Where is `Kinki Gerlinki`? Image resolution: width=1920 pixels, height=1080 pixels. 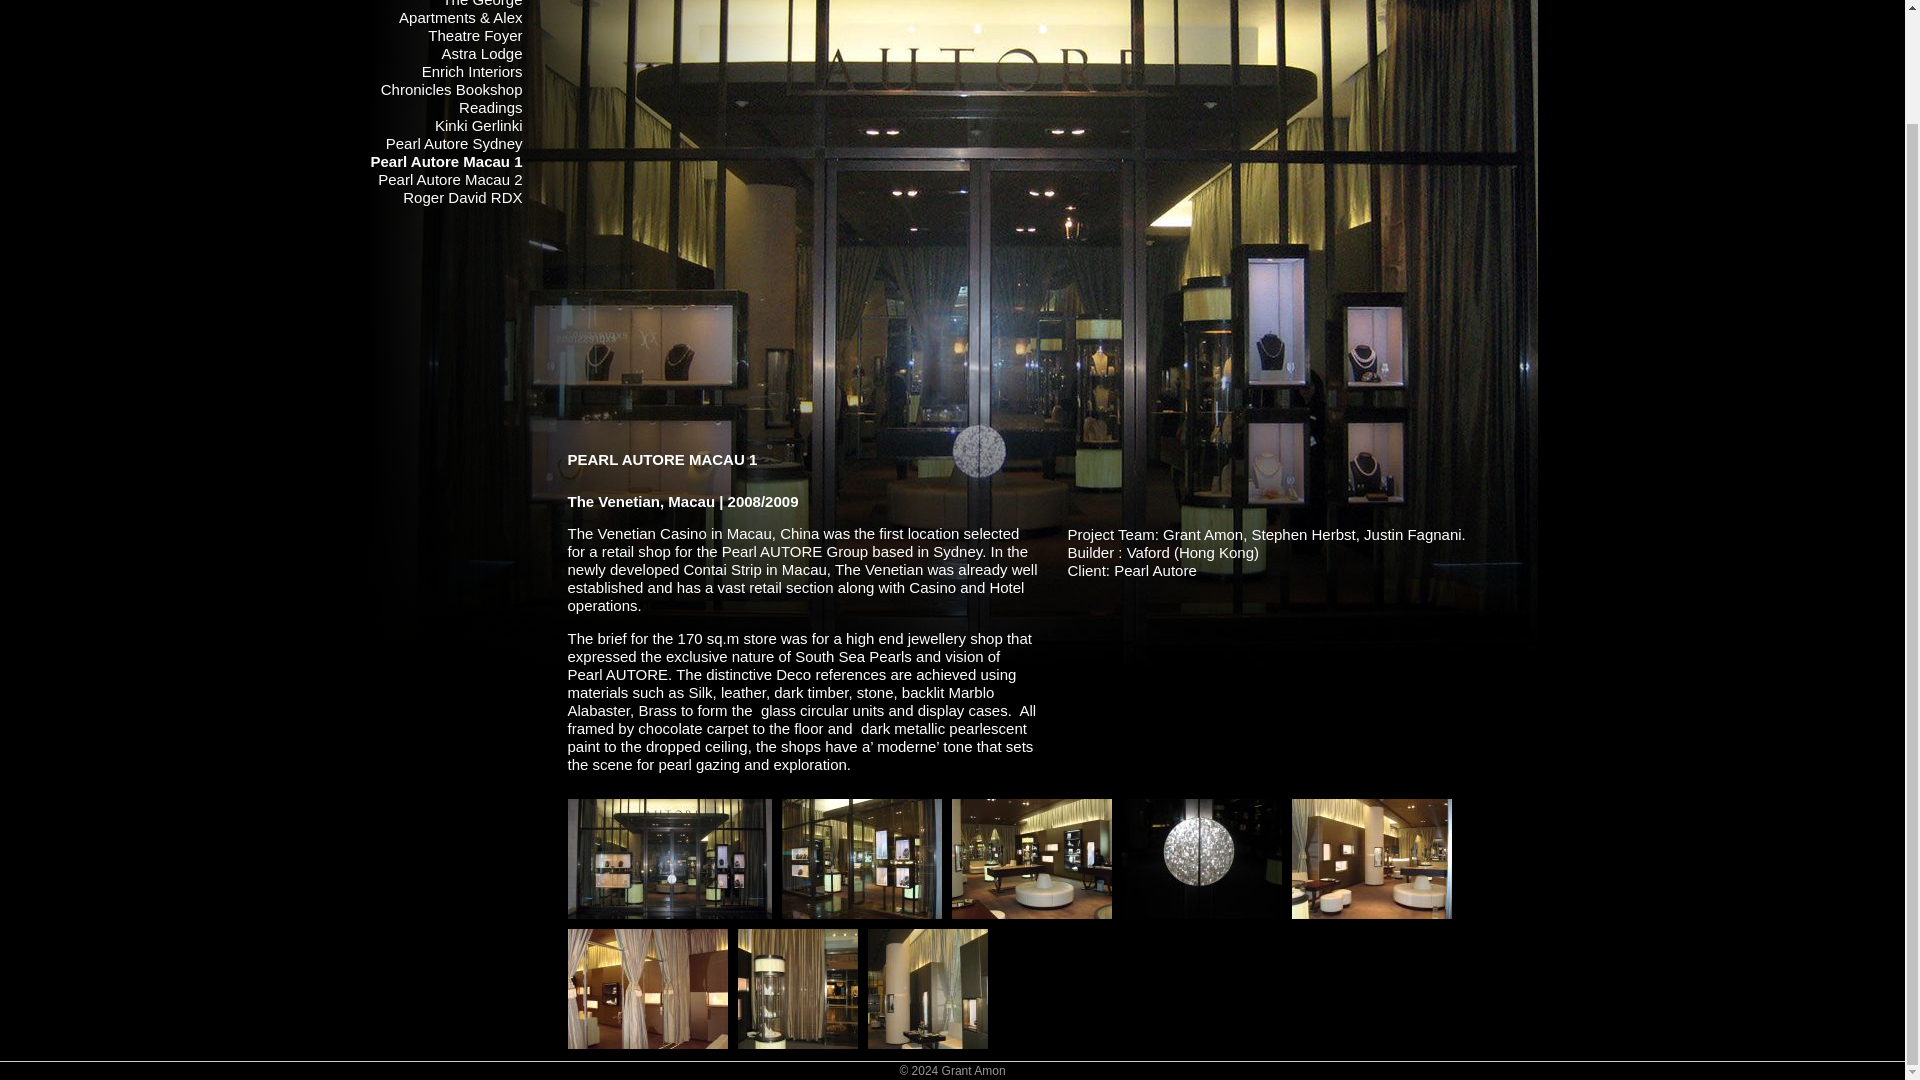 Kinki Gerlinki is located at coordinates (478, 124).